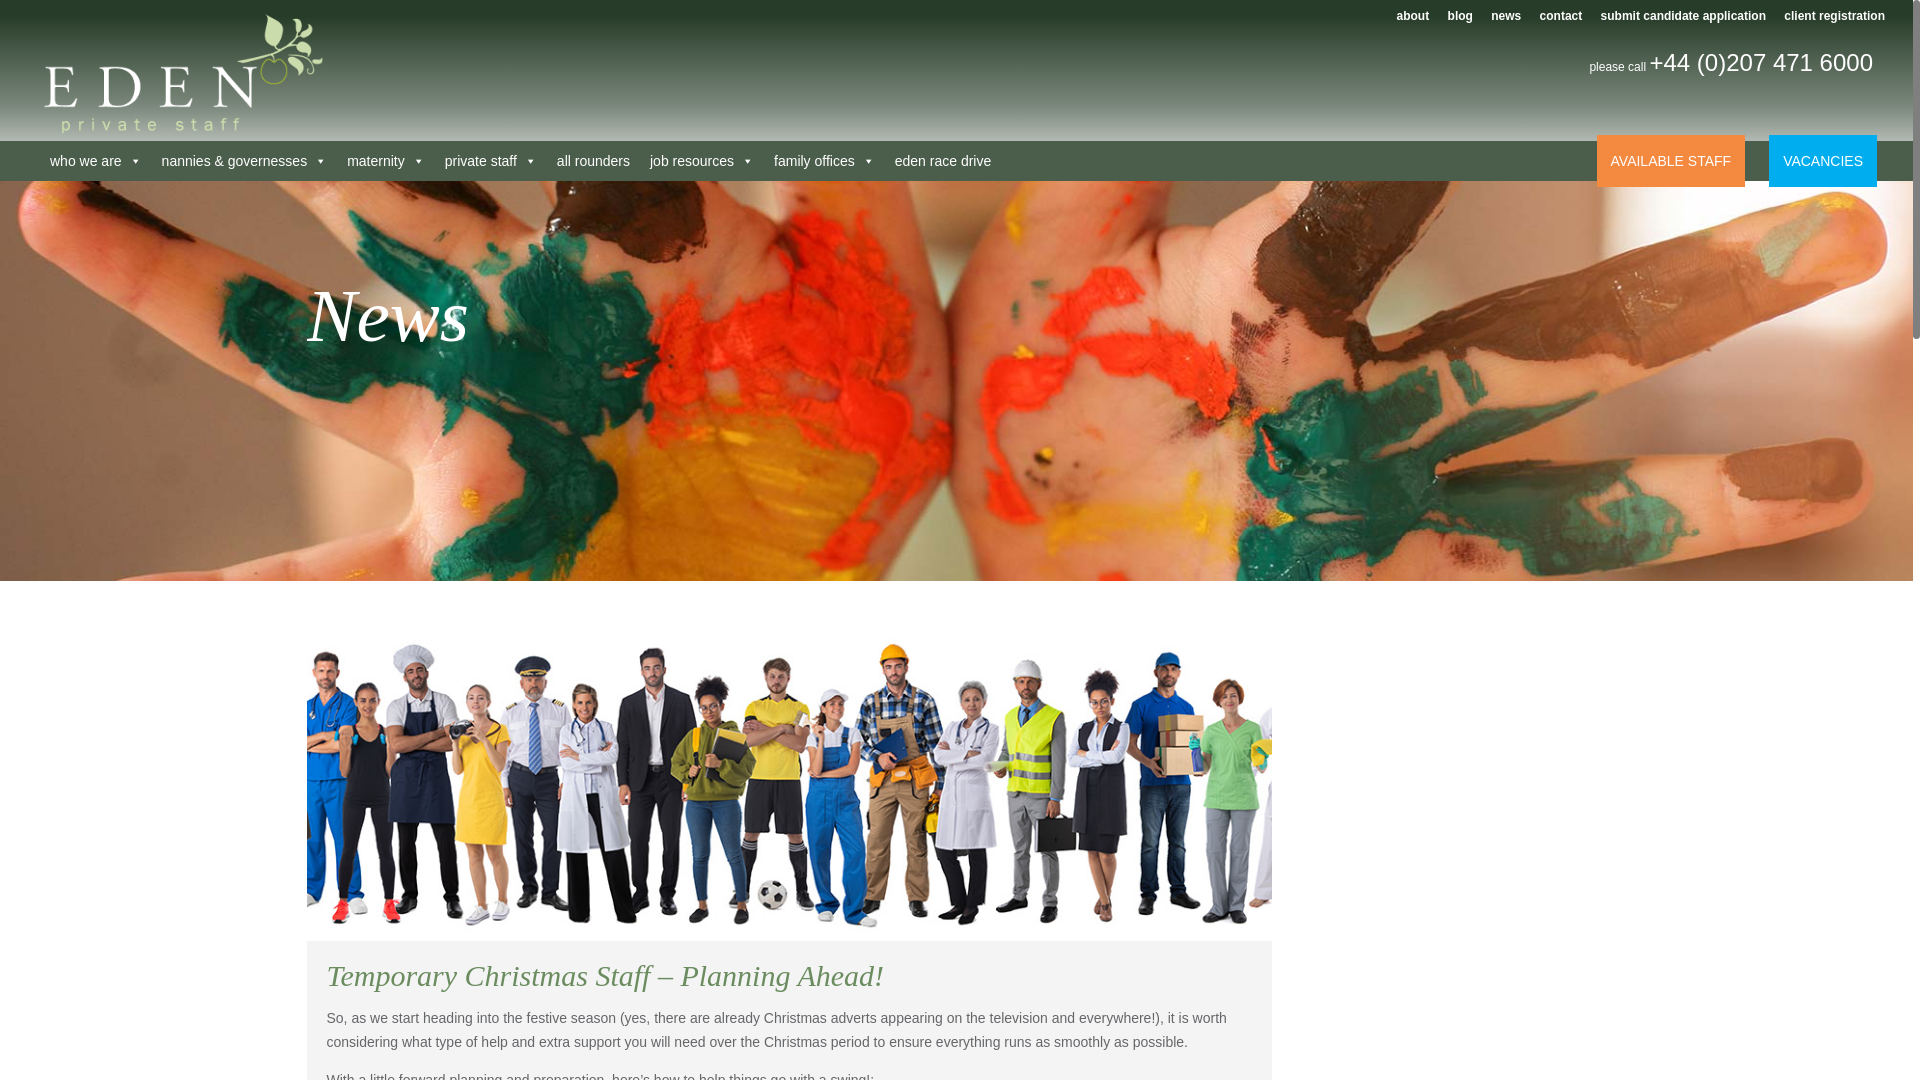  What do you see at coordinates (1684, 20) in the screenshot?
I see `submit candidate application` at bounding box center [1684, 20].